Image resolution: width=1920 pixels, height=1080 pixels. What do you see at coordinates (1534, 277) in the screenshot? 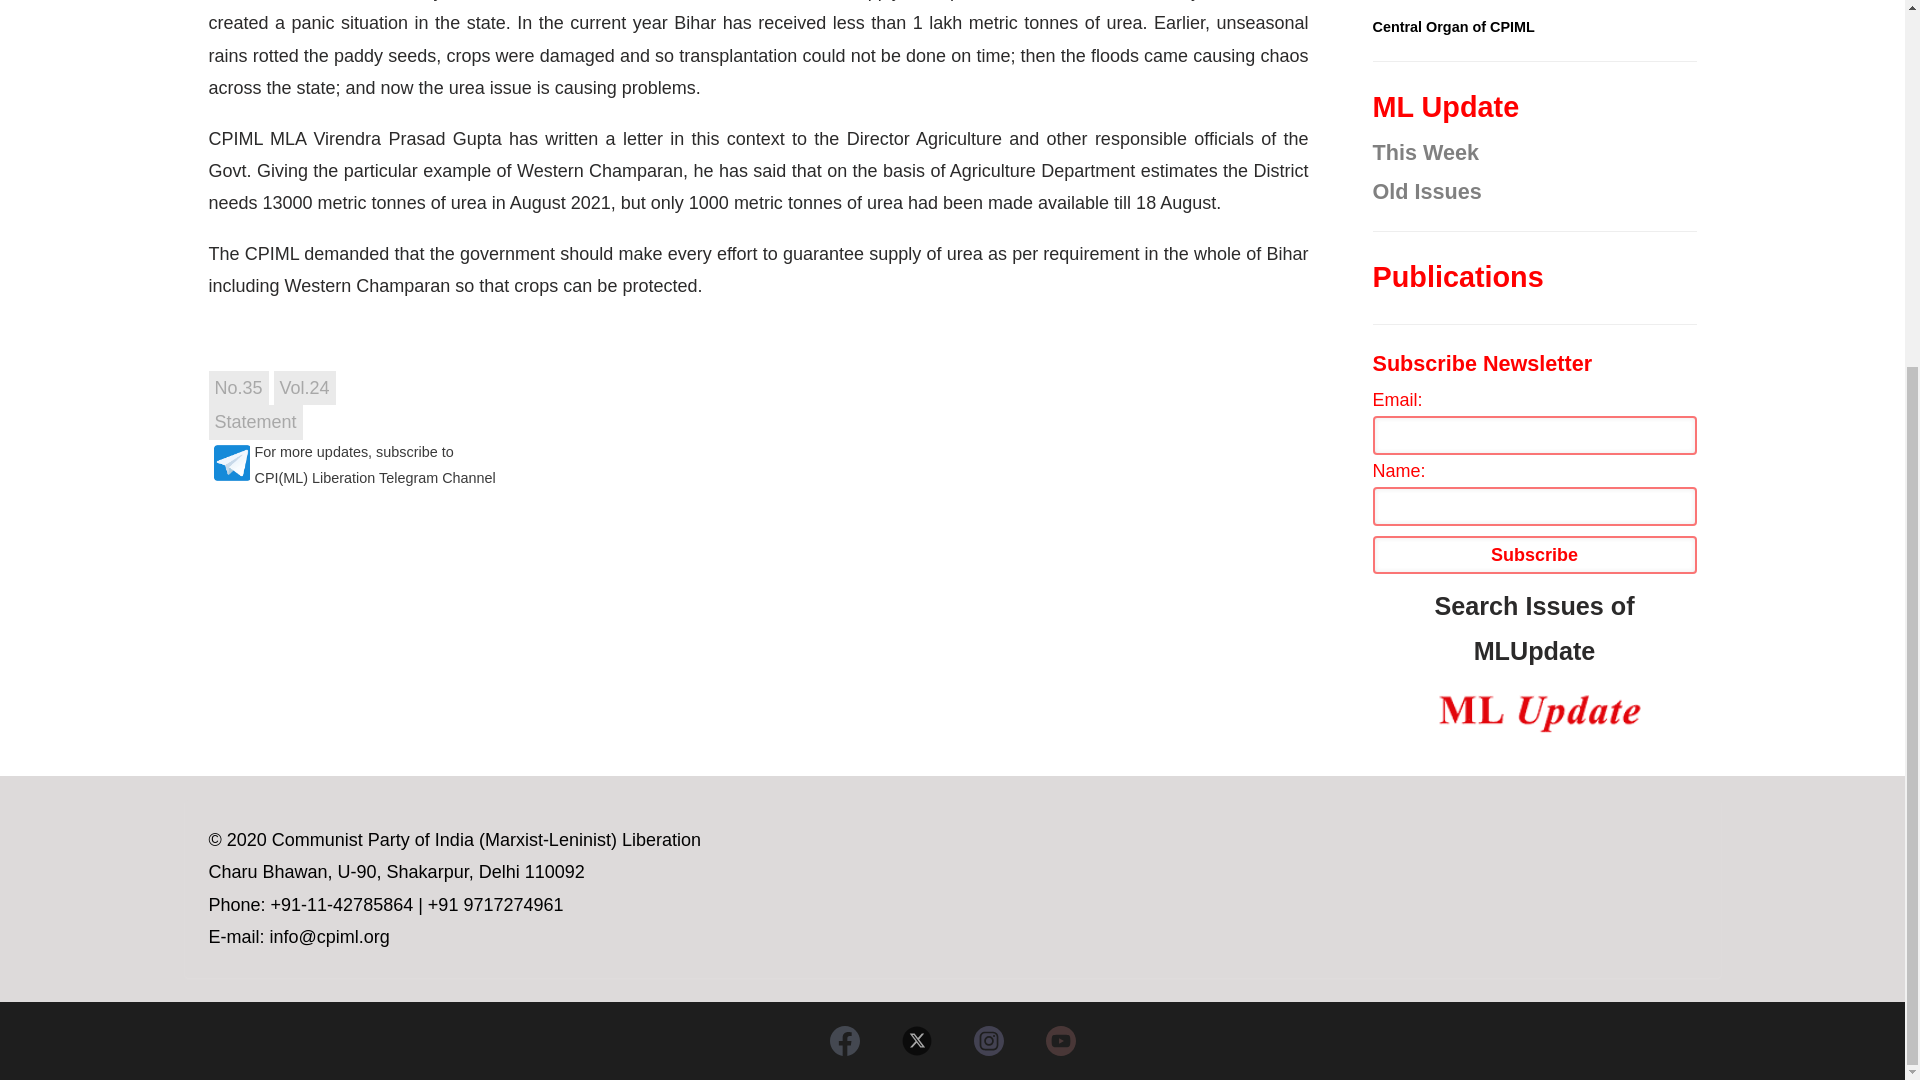
I see `Publications` at bounding box center [1534, 277].